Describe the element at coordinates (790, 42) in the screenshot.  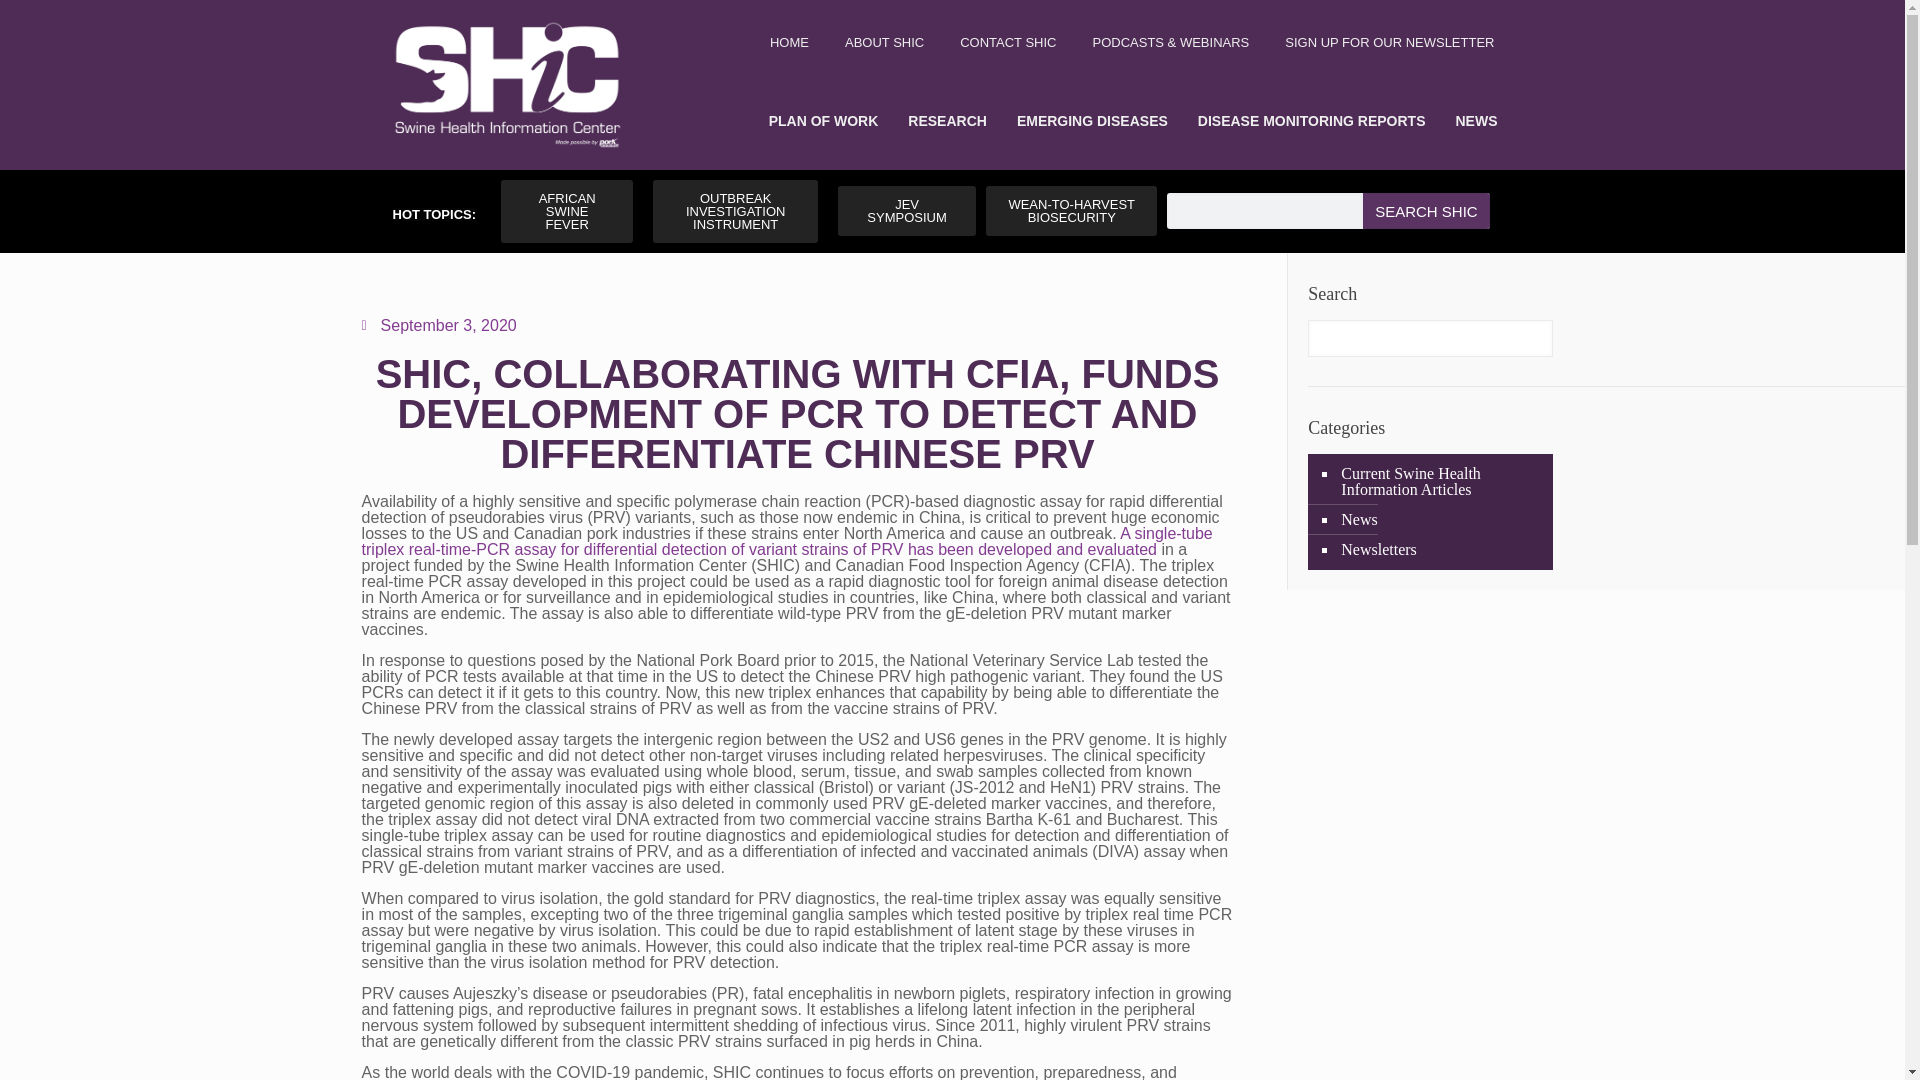
I see `HOME` at that location.